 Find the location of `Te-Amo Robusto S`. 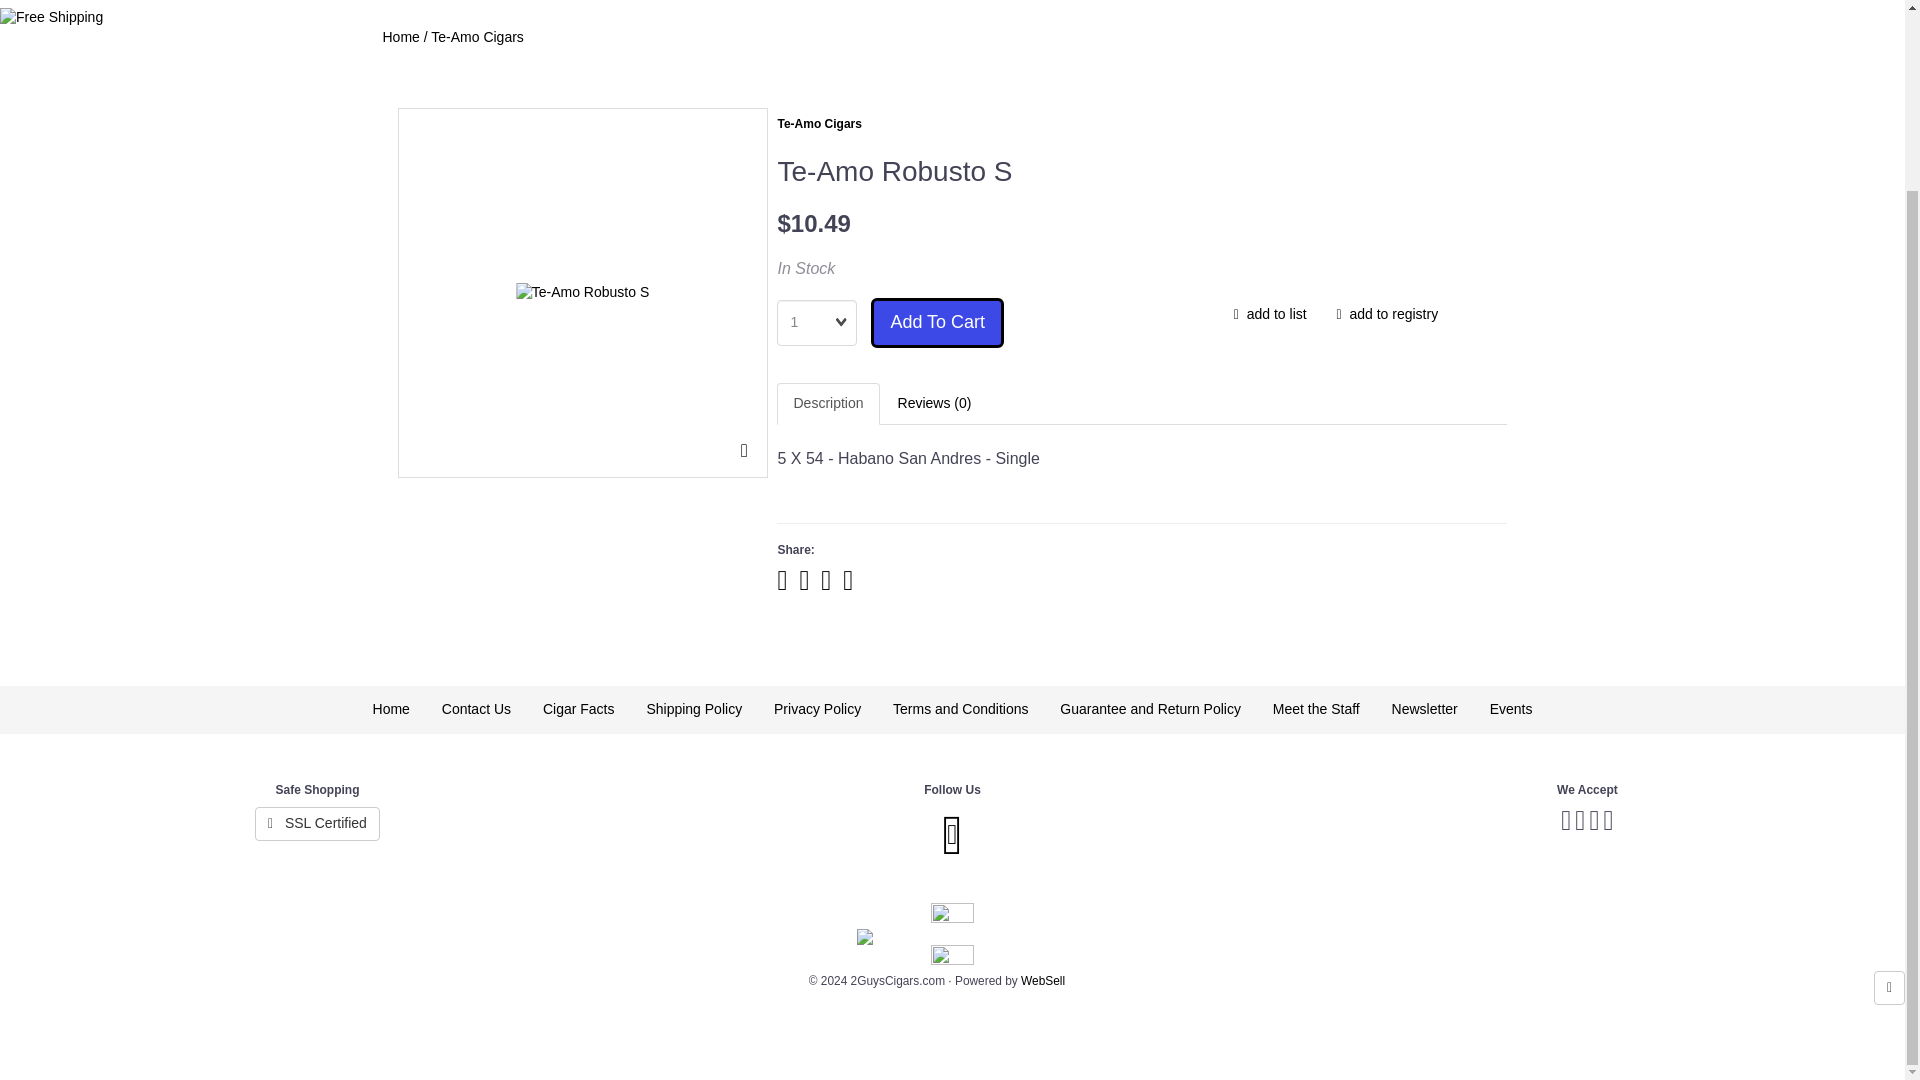

Te-Amo Robusto S is located at coordinates (583, 292).